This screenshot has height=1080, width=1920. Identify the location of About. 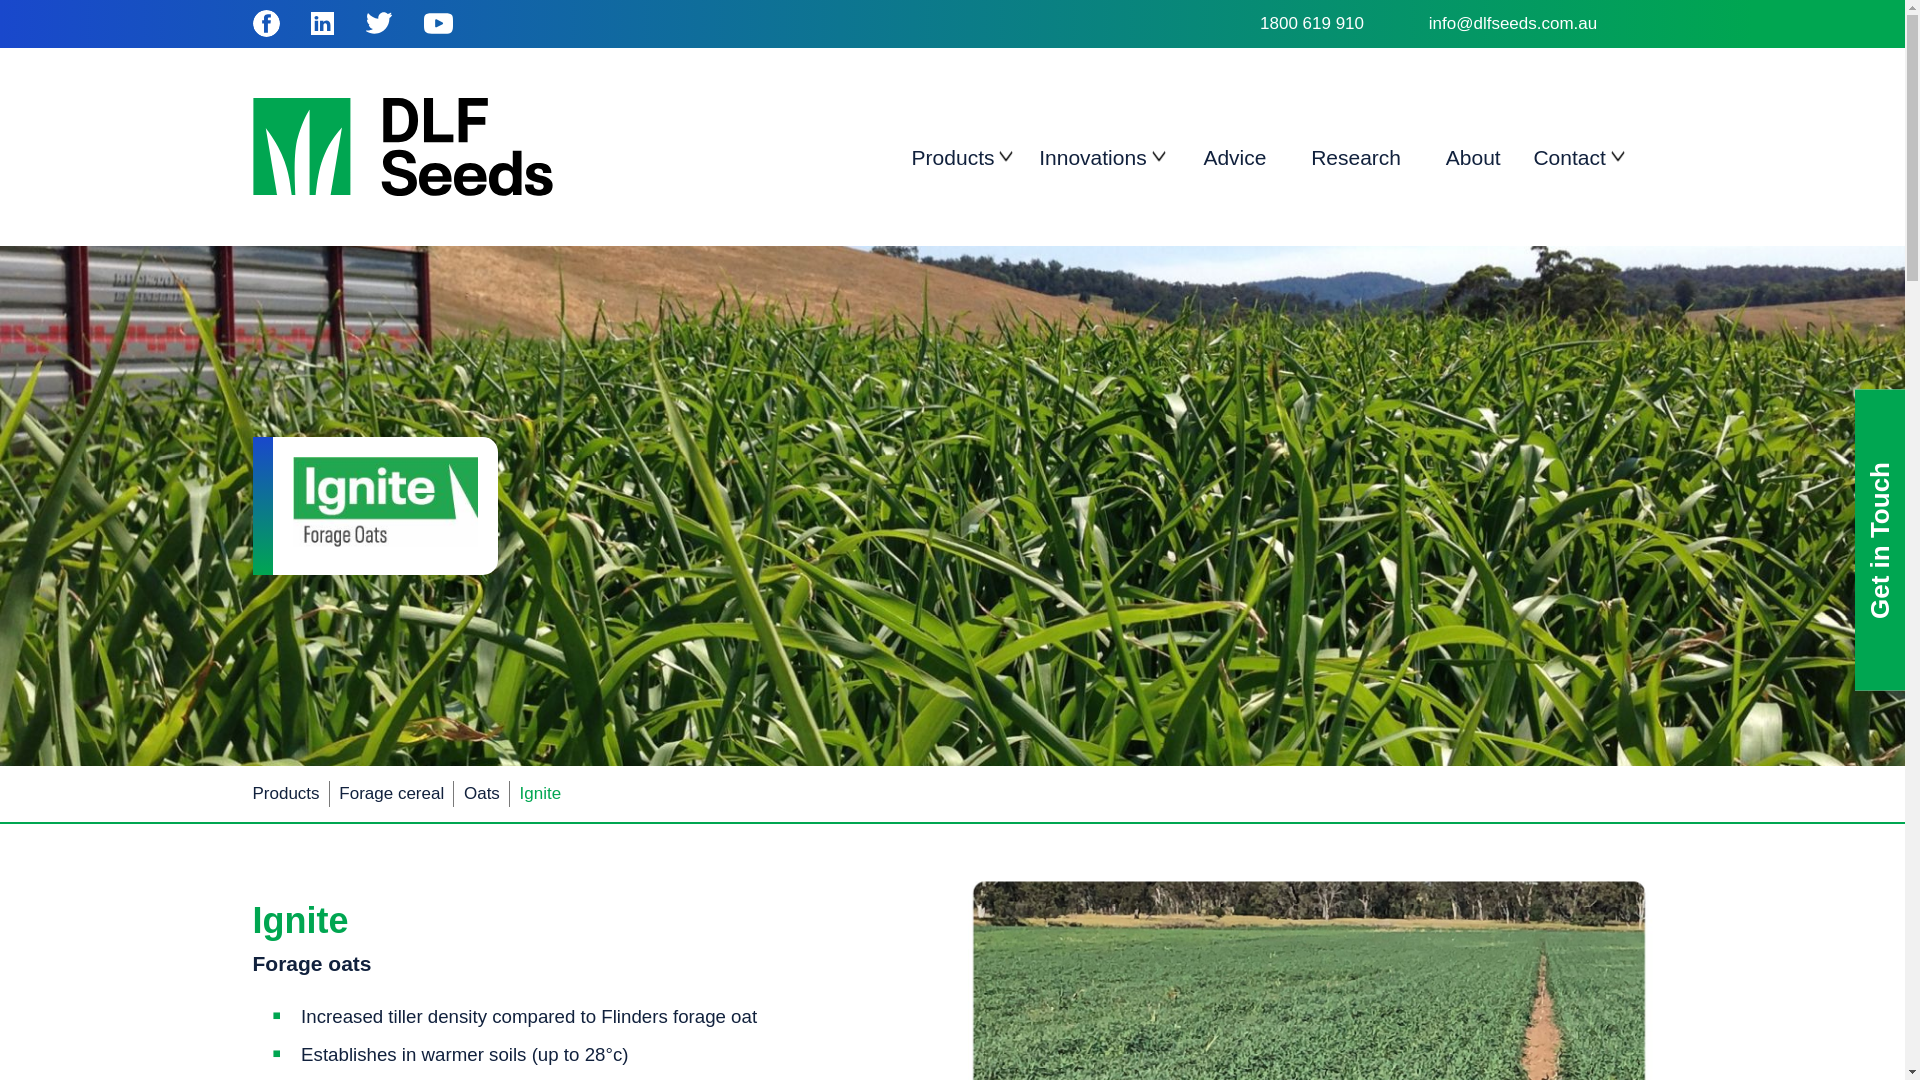
(1473, 159).